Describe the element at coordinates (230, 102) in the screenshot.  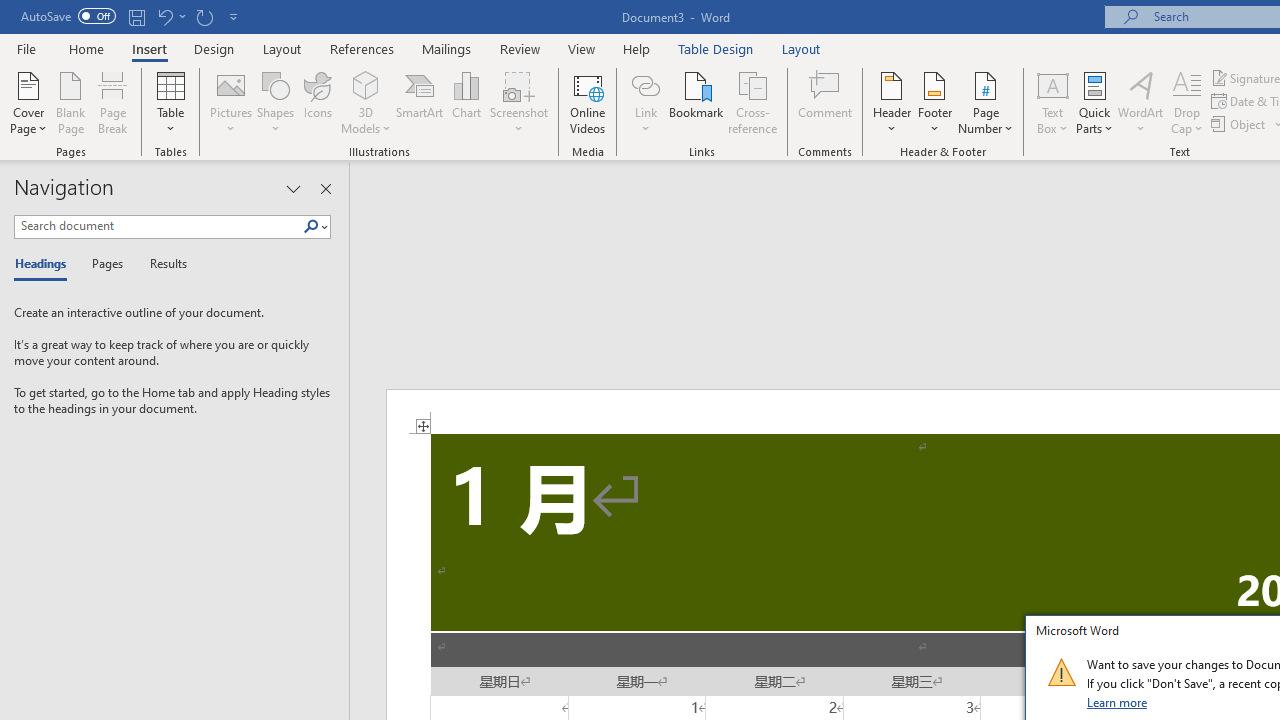
I see `Pictures` at that location.